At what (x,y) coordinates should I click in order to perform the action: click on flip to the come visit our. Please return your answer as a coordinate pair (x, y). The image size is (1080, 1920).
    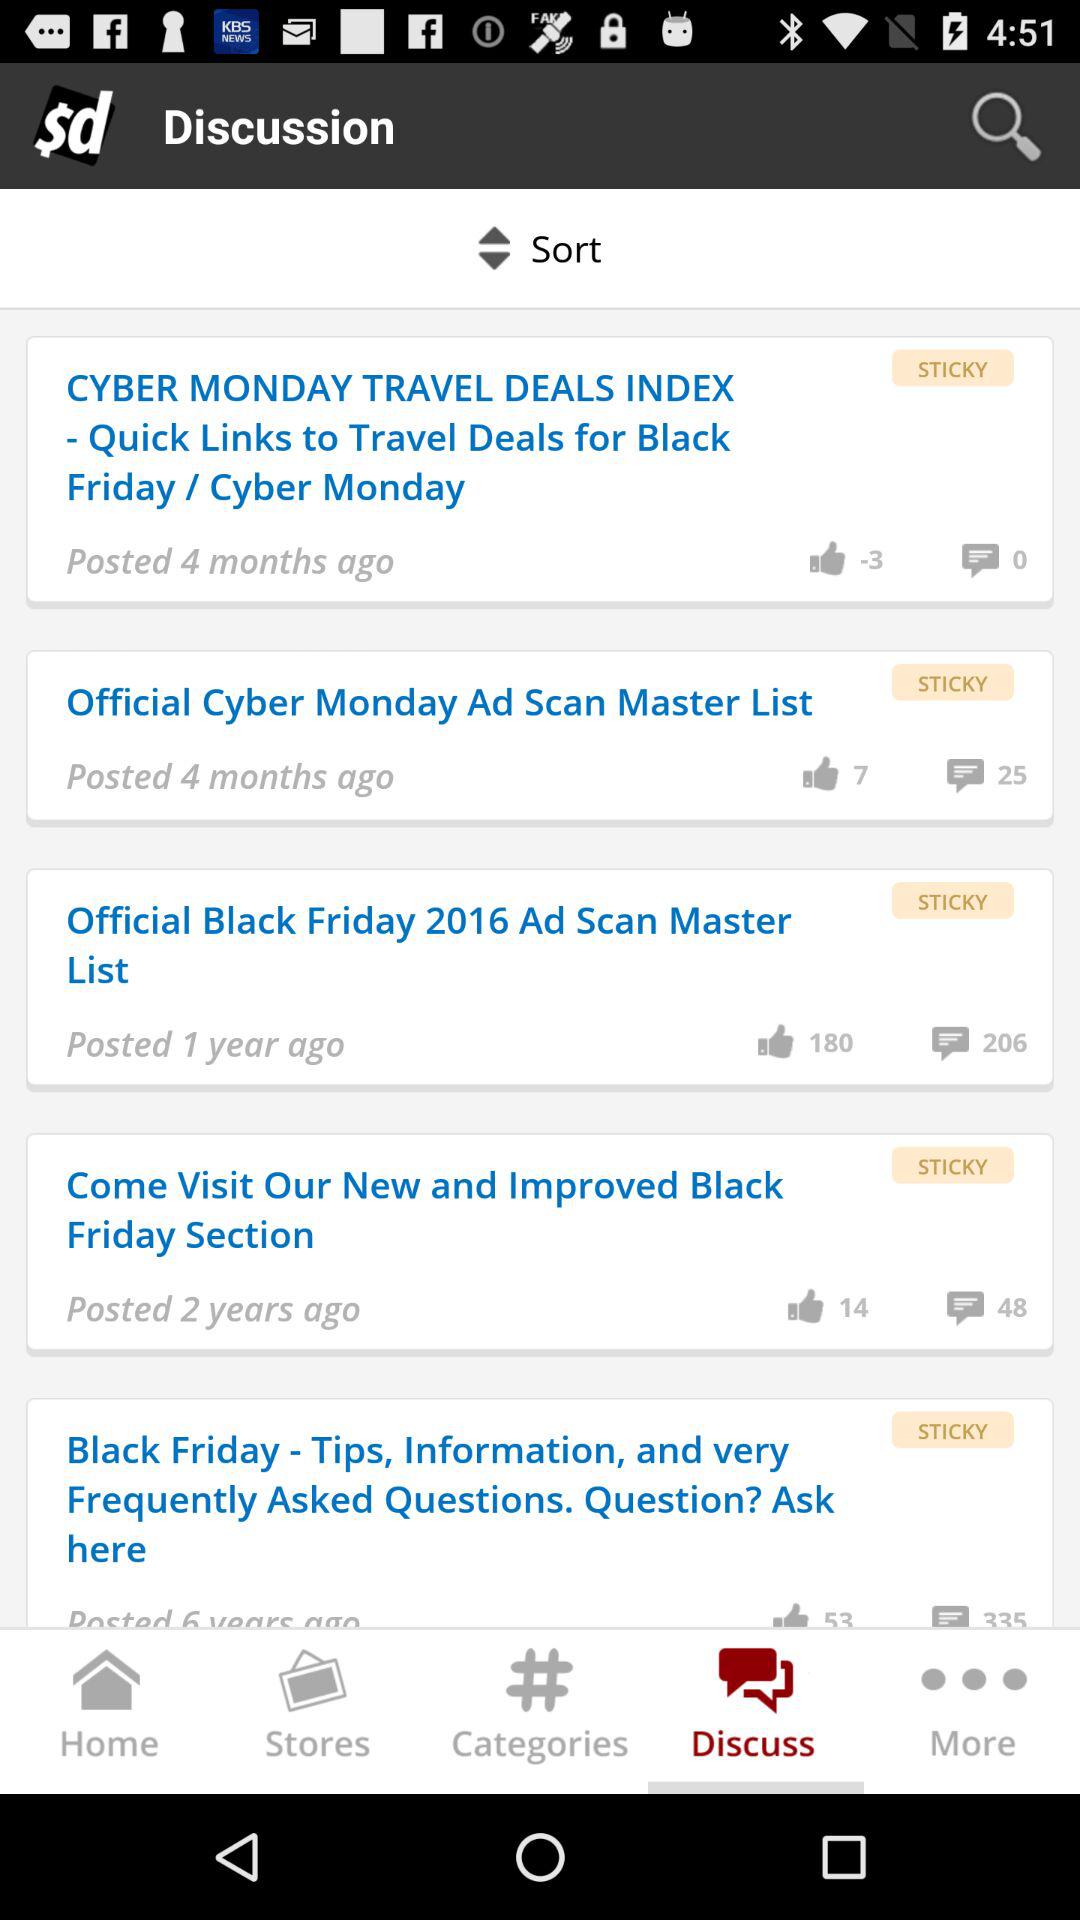
    Looking at the image, I should click on (454, 1208).